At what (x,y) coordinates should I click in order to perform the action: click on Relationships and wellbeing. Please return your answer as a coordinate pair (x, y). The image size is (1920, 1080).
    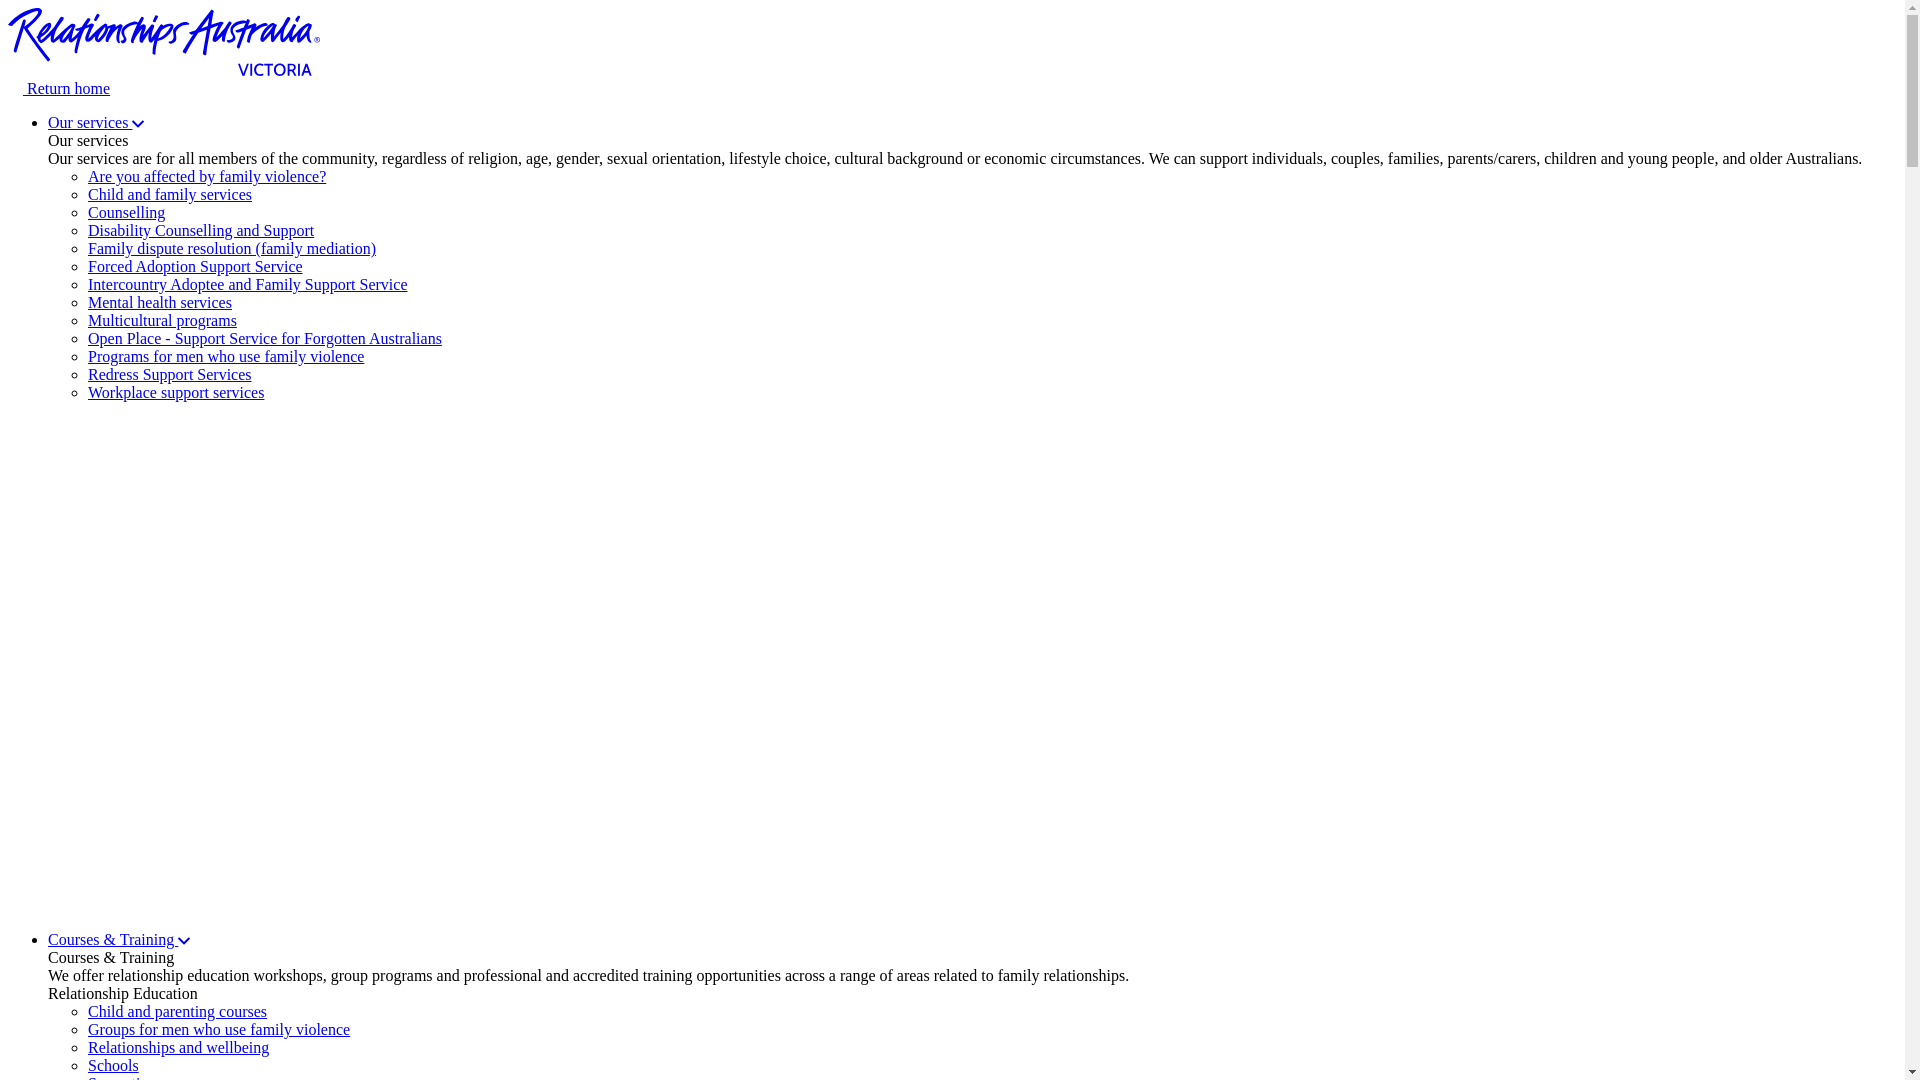
    Looking at the image, I should click on (178, 1048).